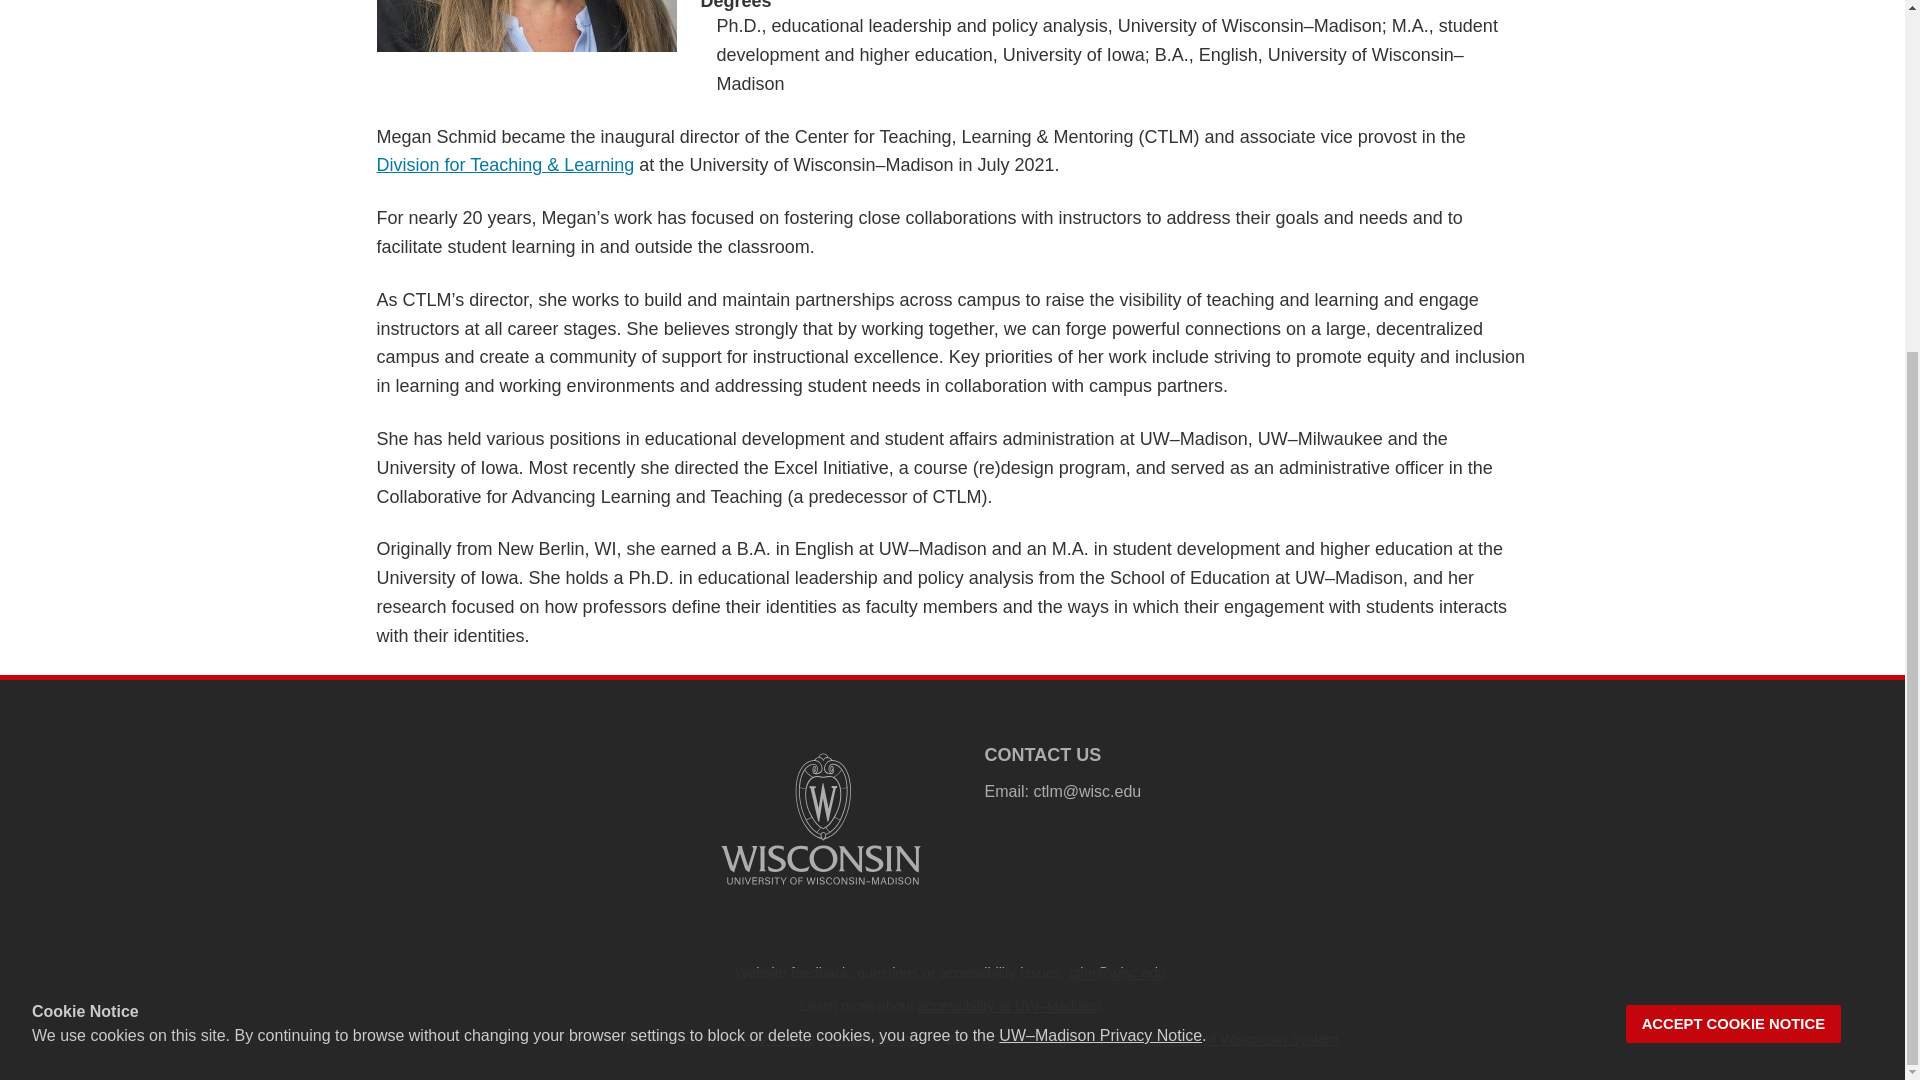 This screenshot has width=1920, height=1080. I want to click on University of Wisconsin System., so click(1239, 1038).